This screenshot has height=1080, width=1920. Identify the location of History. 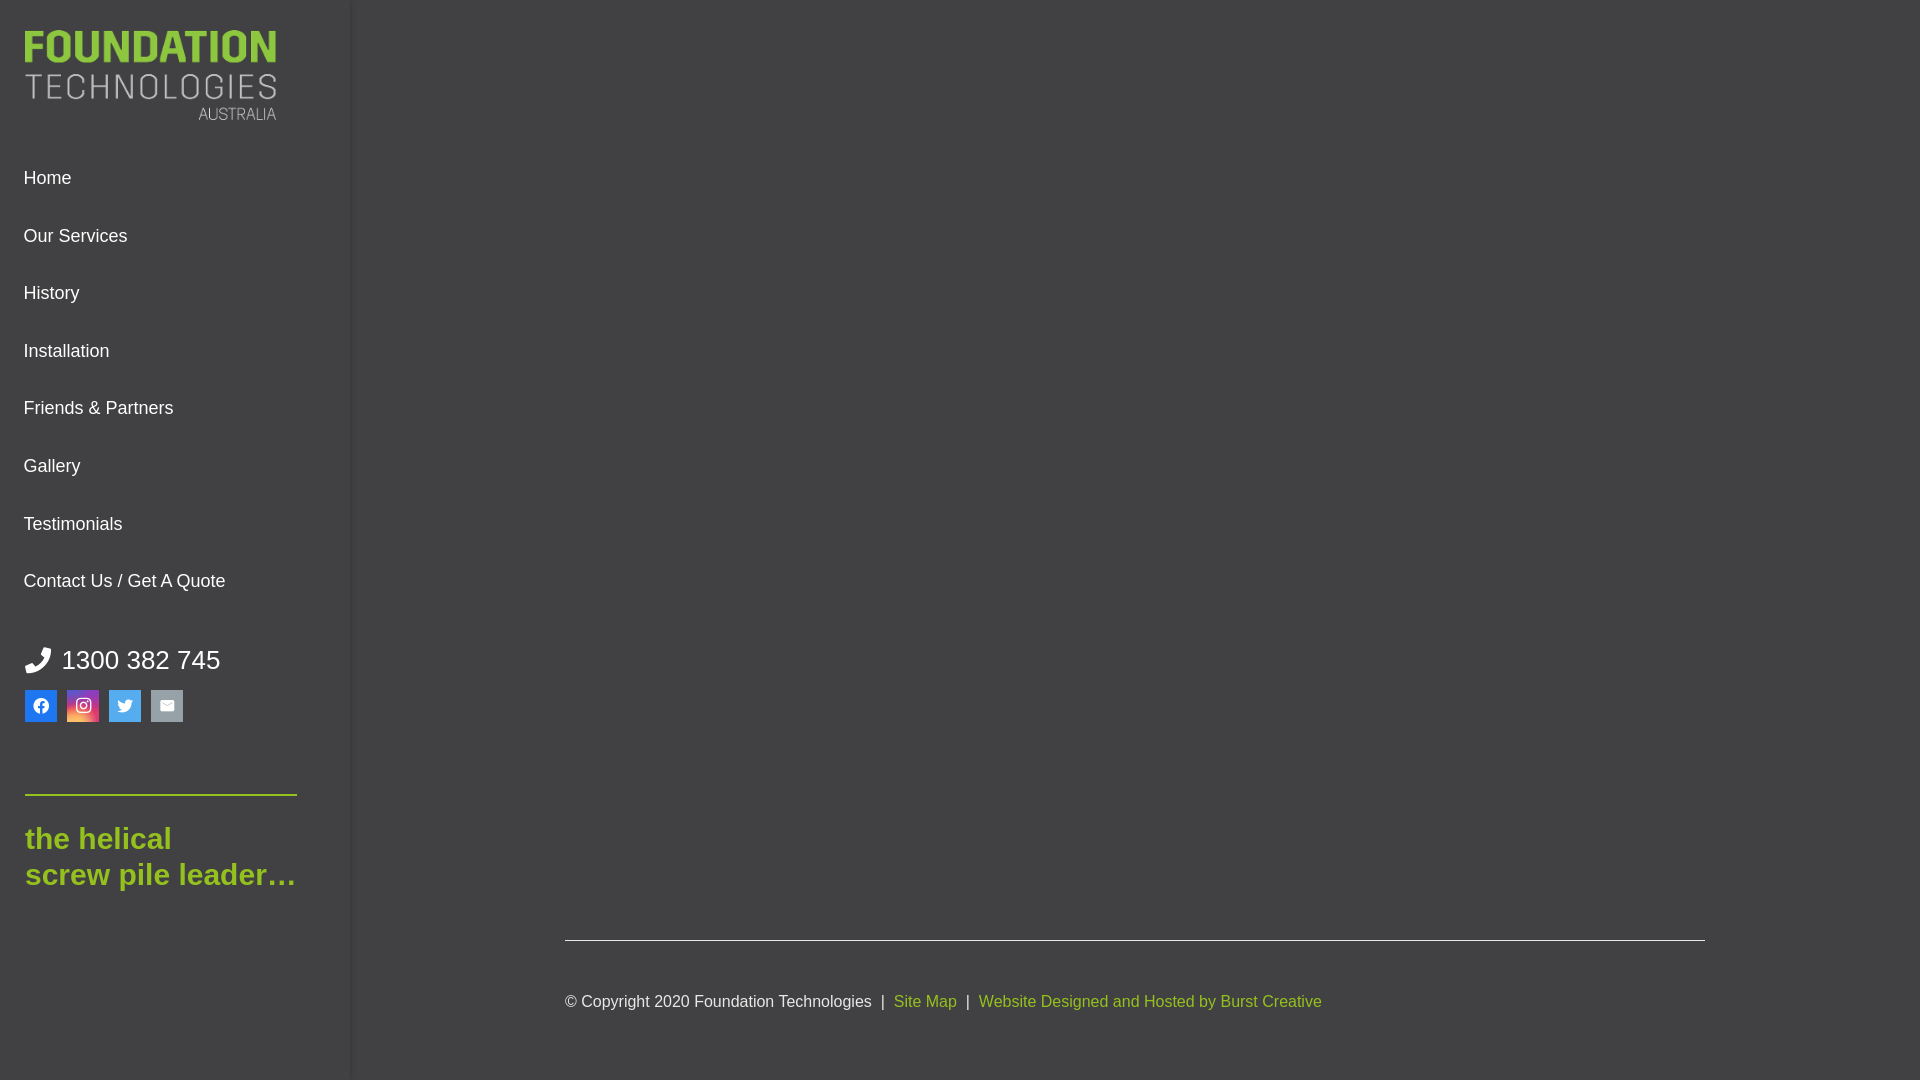
(175, 294).